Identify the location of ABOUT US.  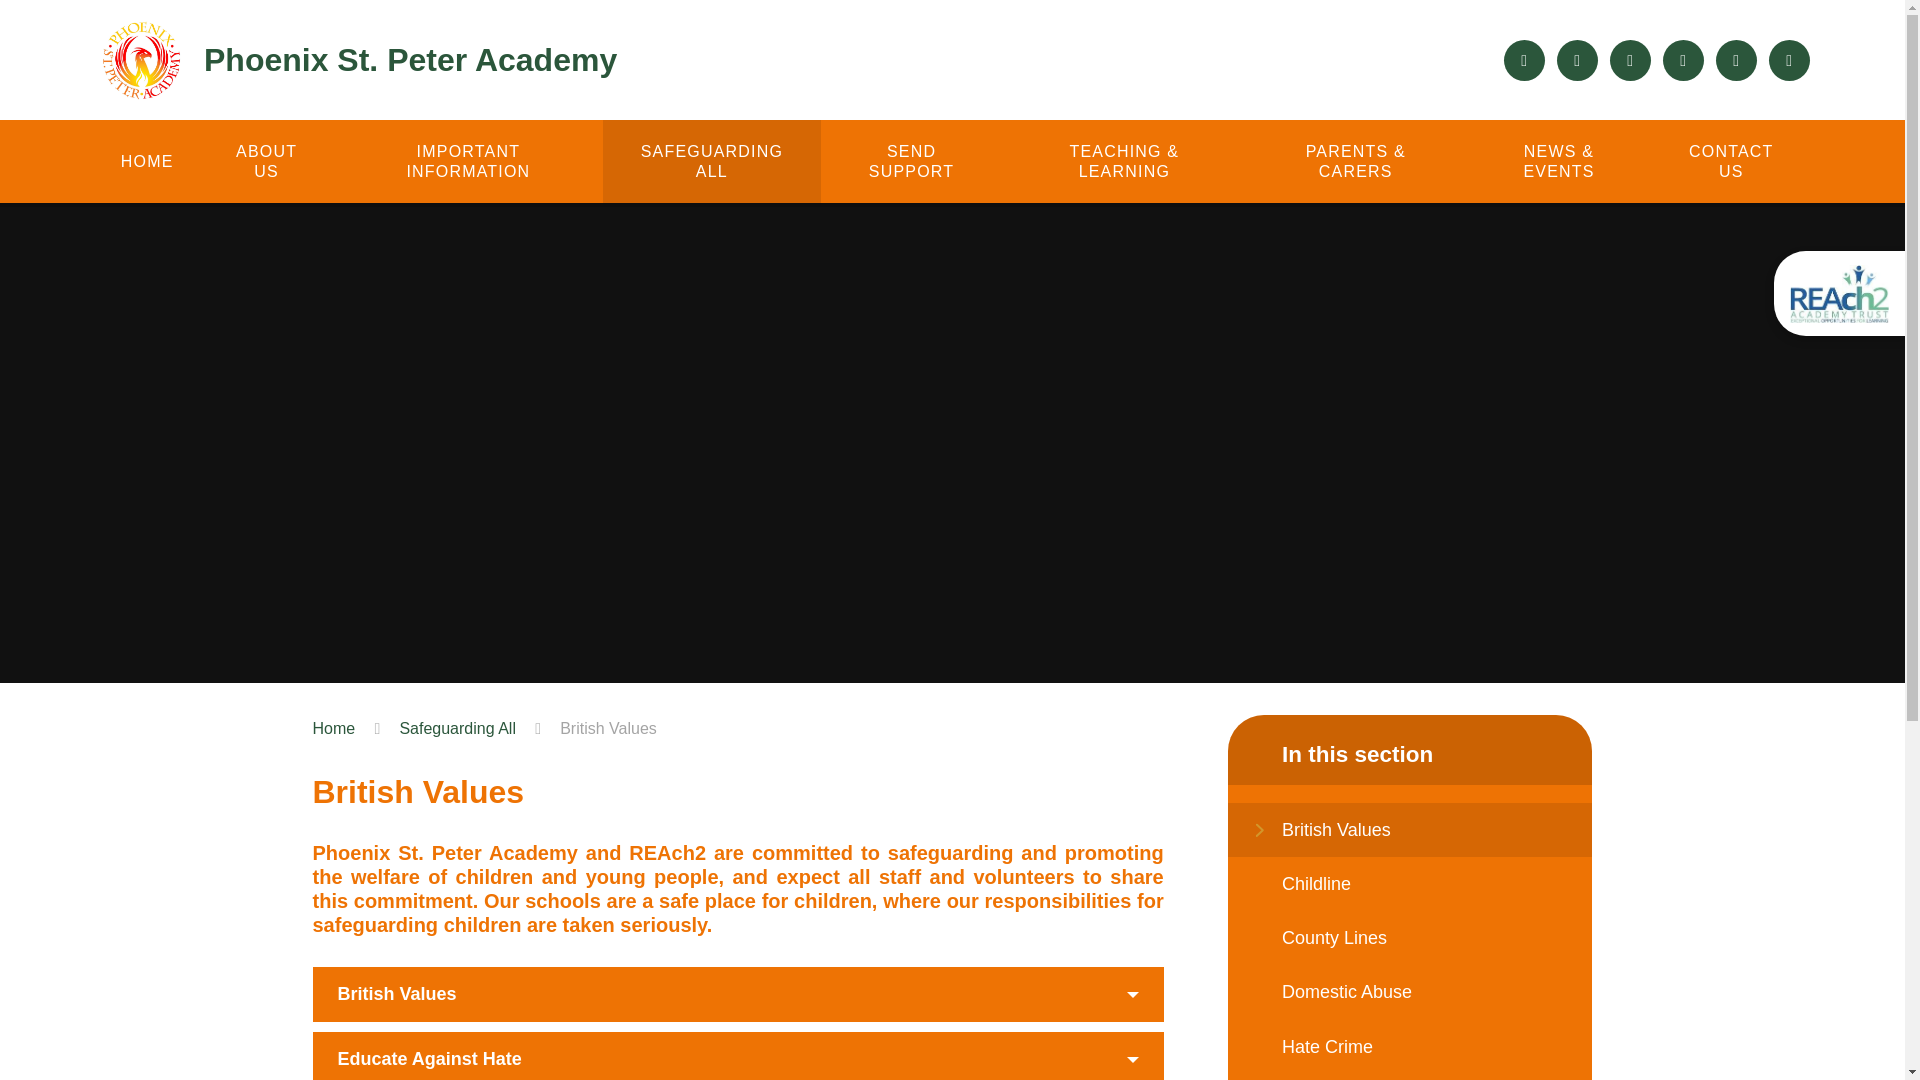
(266, 161).